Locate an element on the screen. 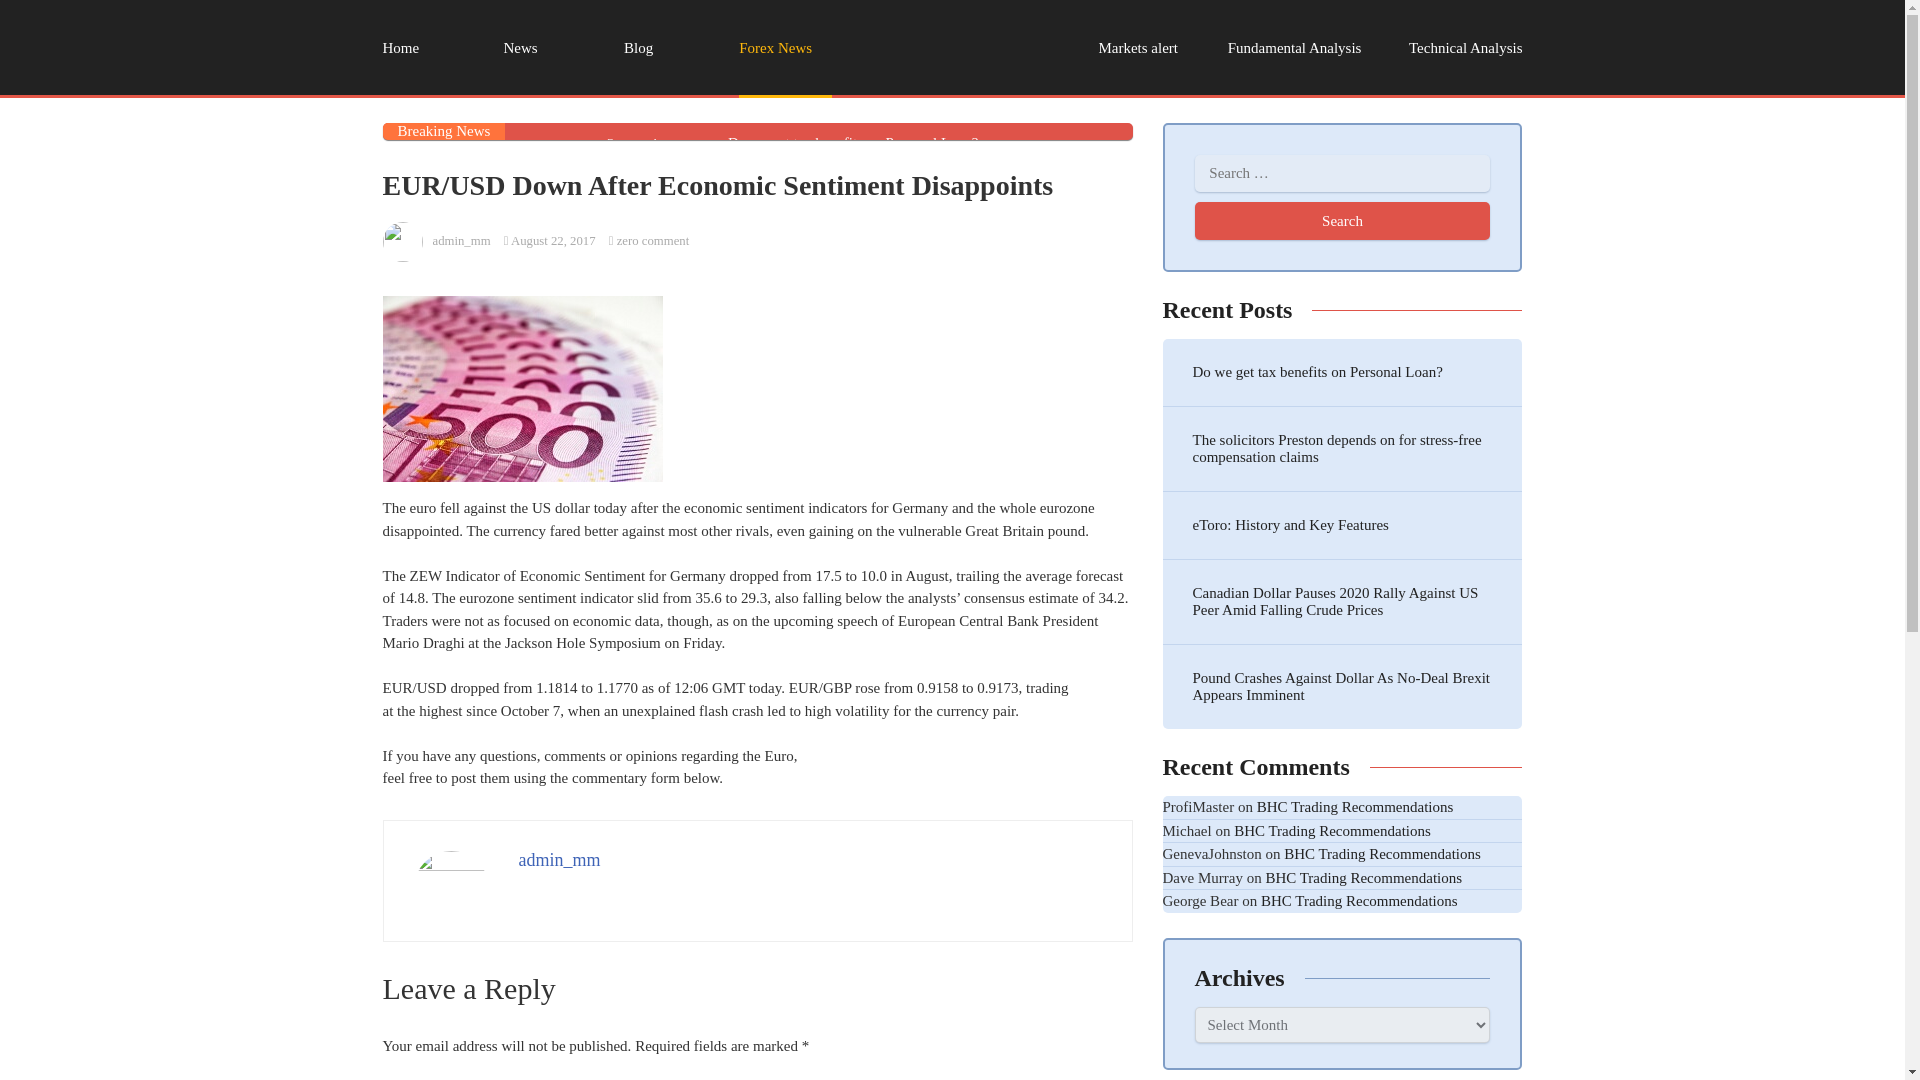  zero comment is located at coordinates (652, 241).